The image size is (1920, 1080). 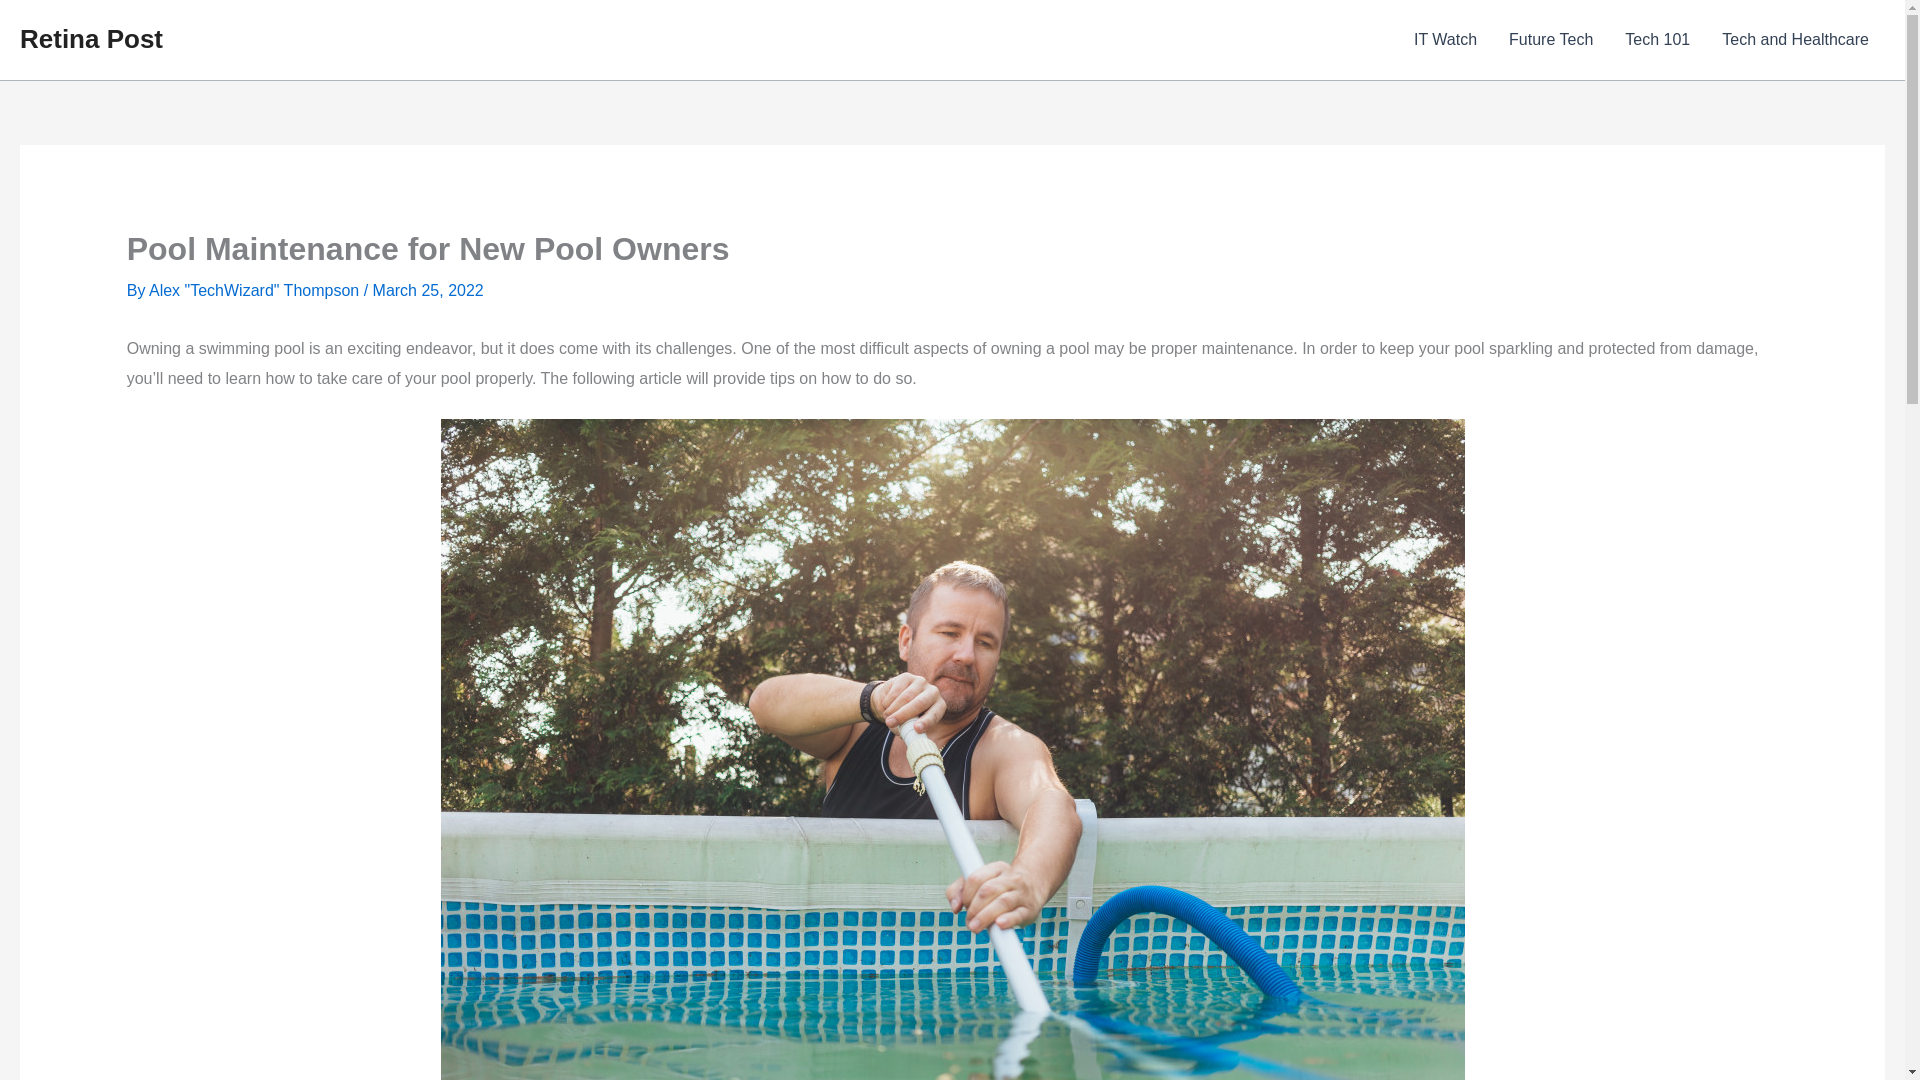 What do you see at coordinates (1550, 40) in the screenshot?
I see `Future Tech` at bounding box center [1550, 40].